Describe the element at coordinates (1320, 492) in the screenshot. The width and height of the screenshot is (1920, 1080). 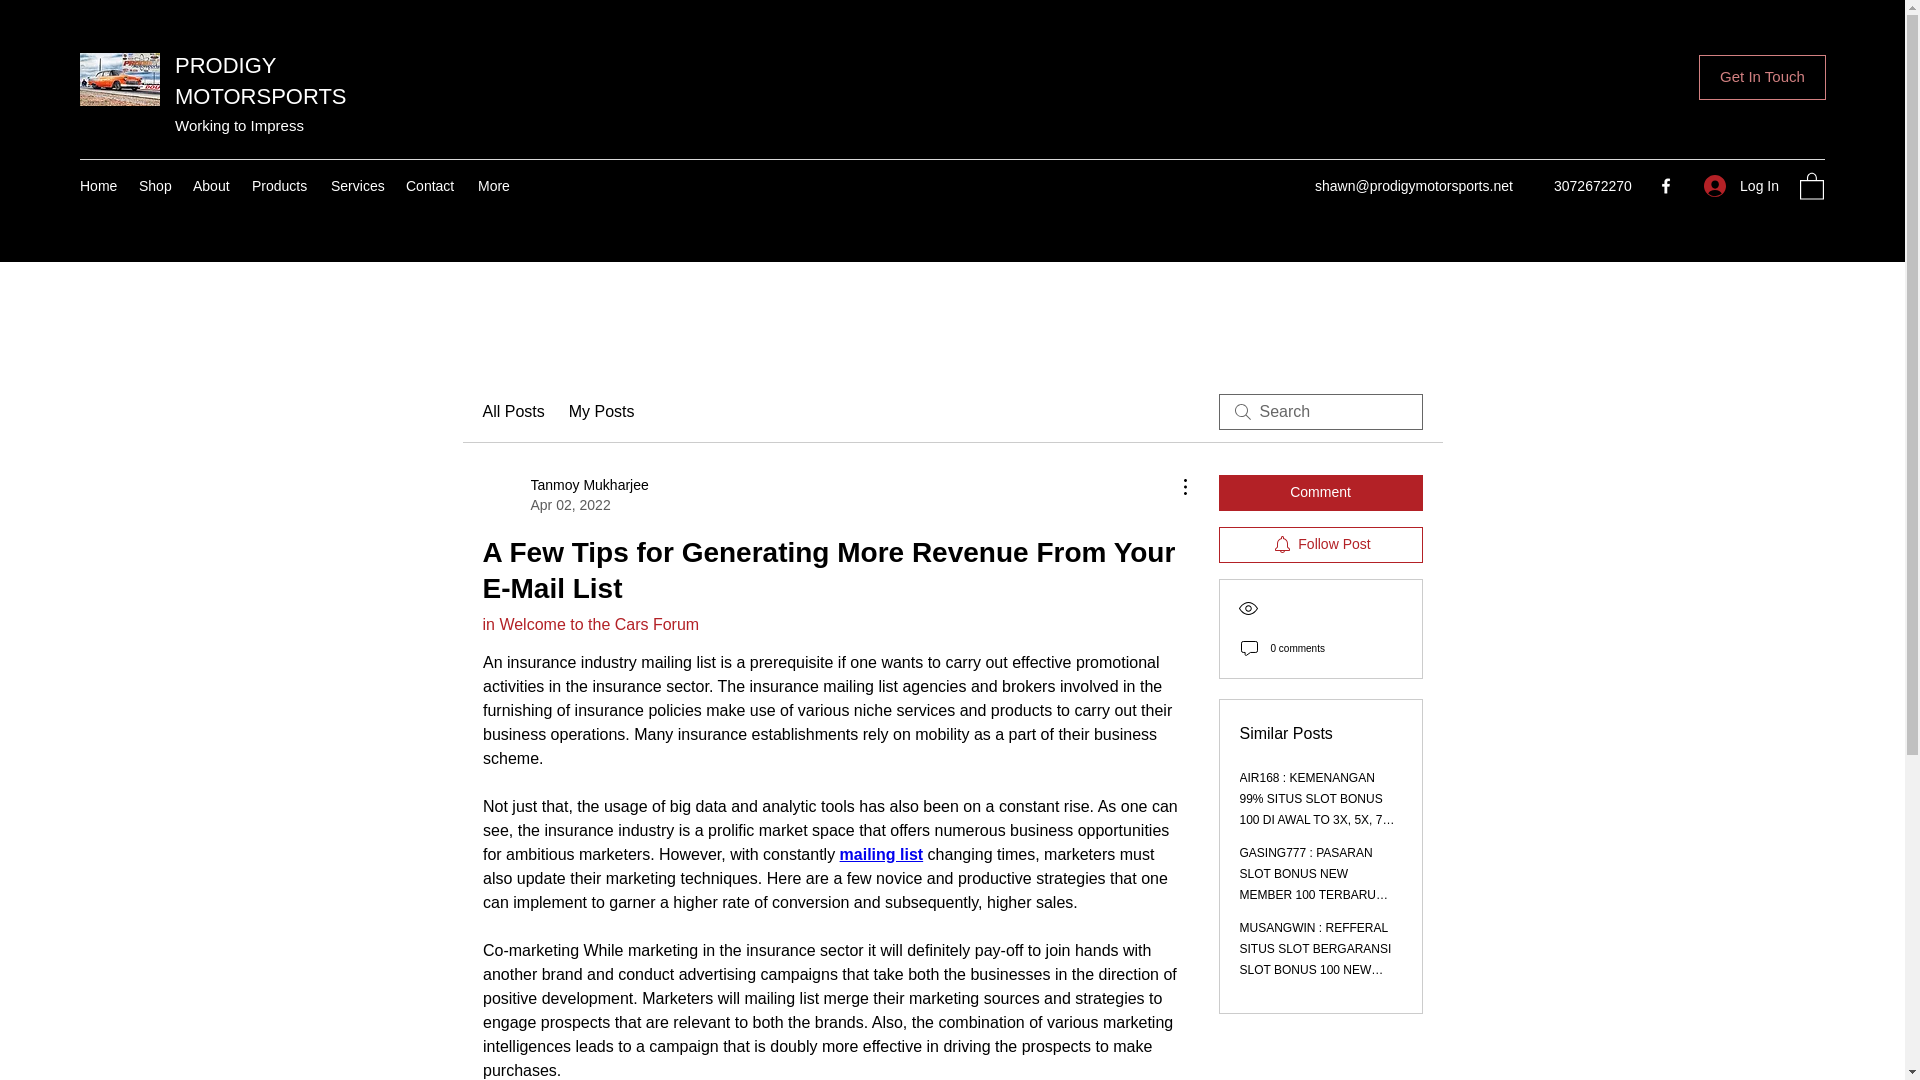
I see `Comment` at that location.